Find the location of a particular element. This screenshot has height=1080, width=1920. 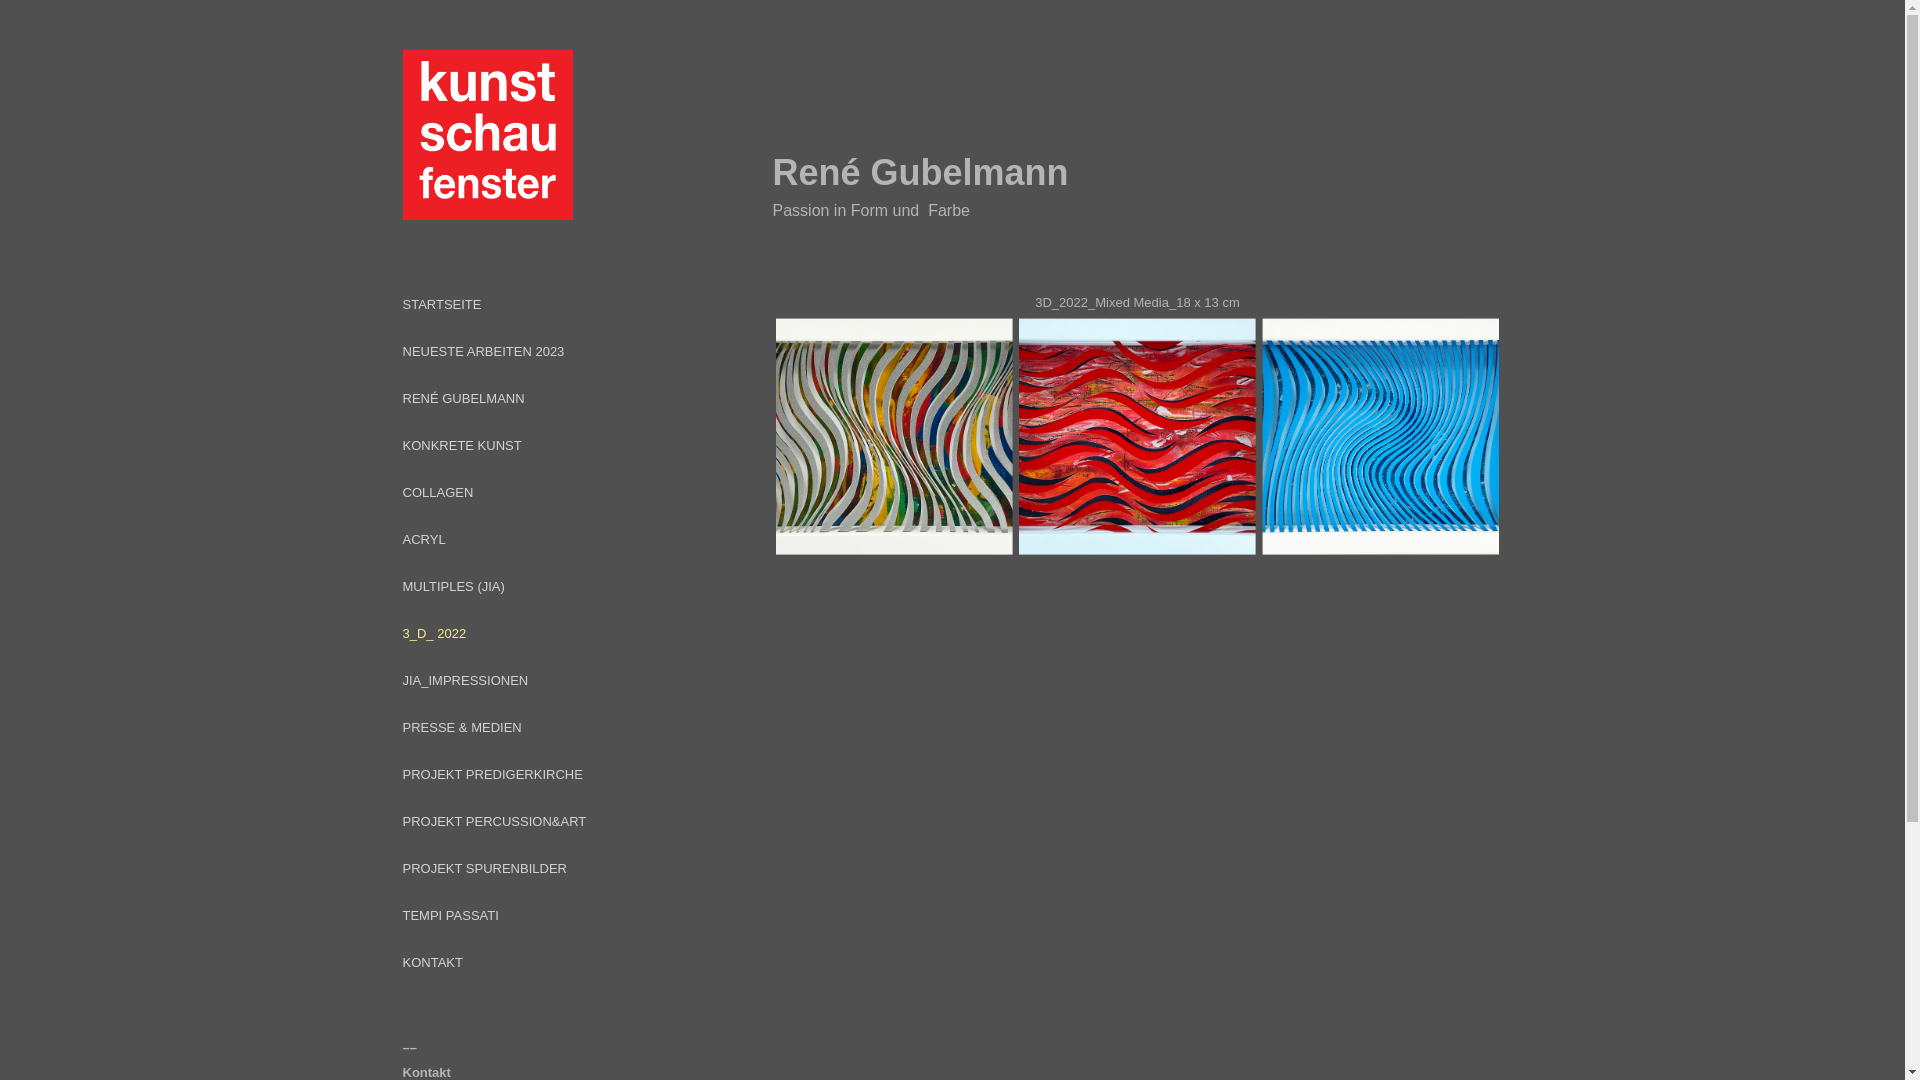

STARTSEITE is located at coordinates (442, 304).